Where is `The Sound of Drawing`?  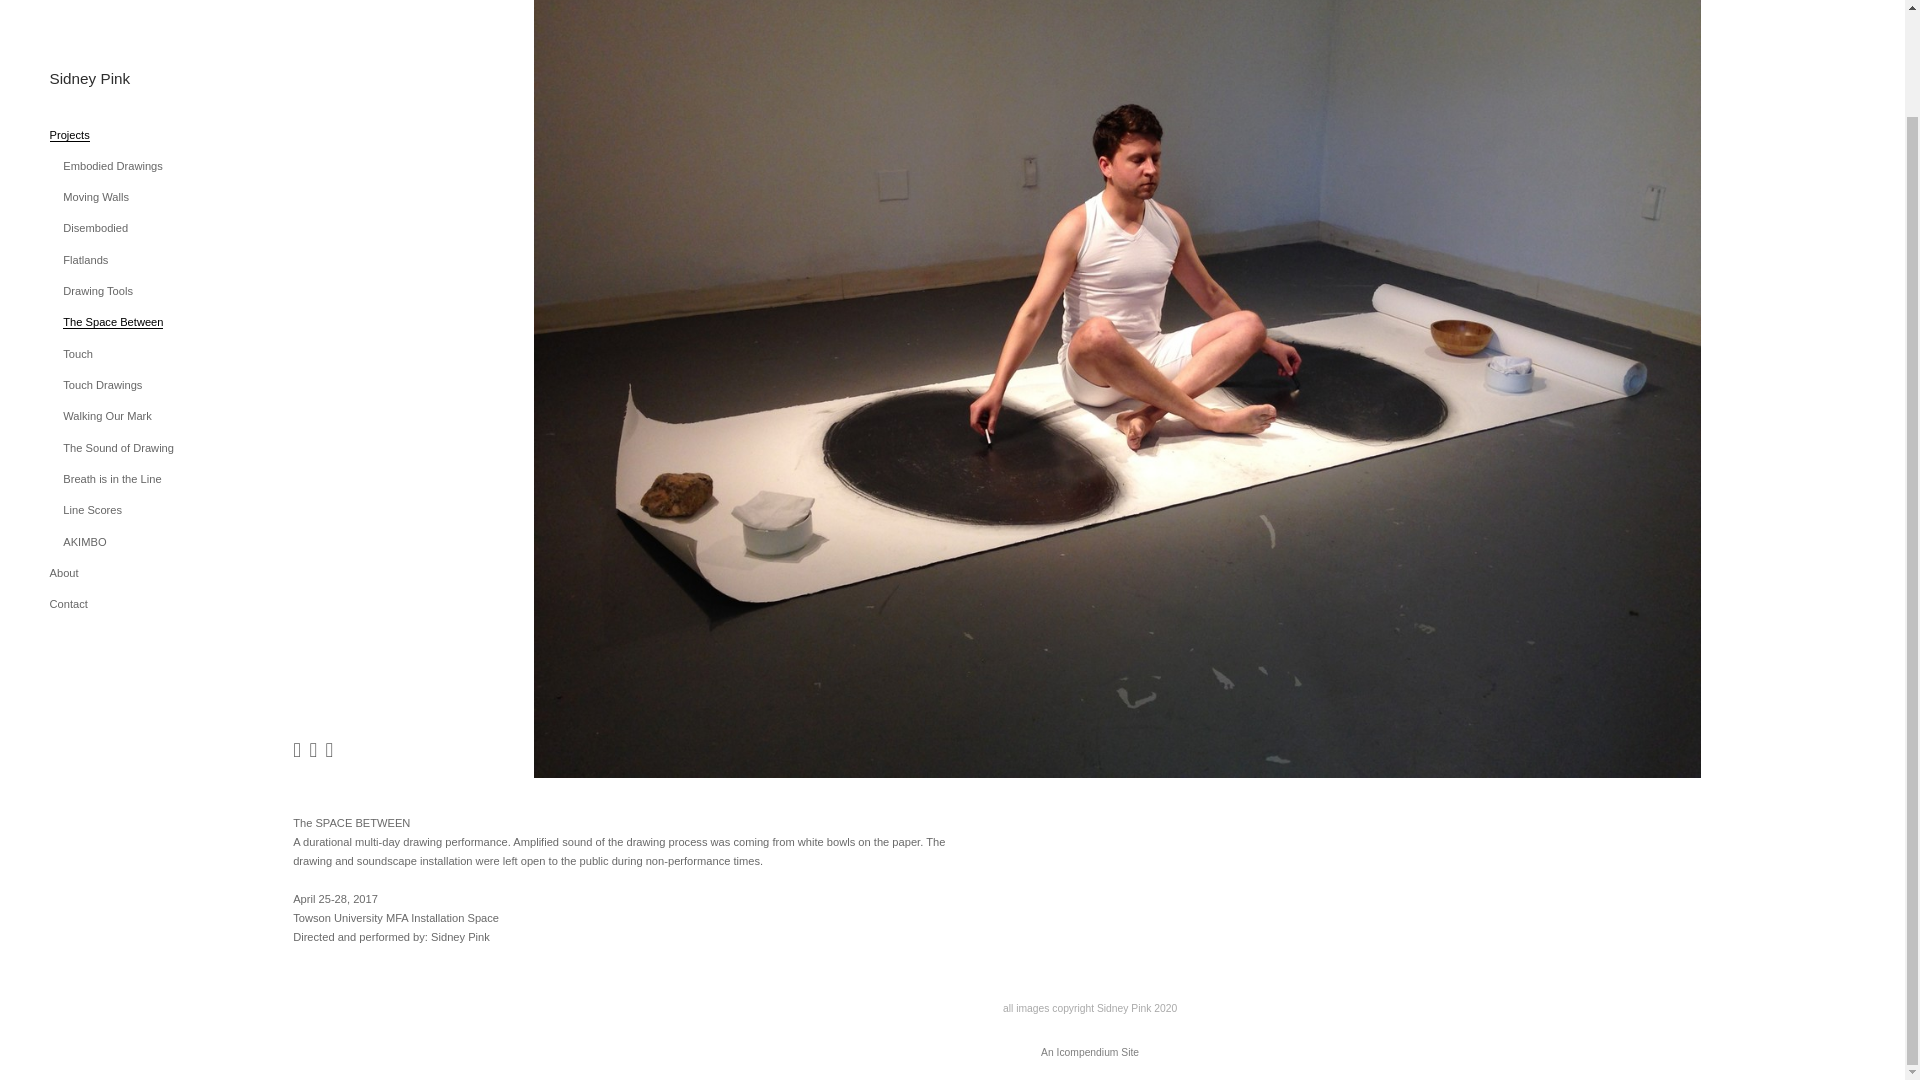
The Sound of Drawing is located at coordinates (118, 332).